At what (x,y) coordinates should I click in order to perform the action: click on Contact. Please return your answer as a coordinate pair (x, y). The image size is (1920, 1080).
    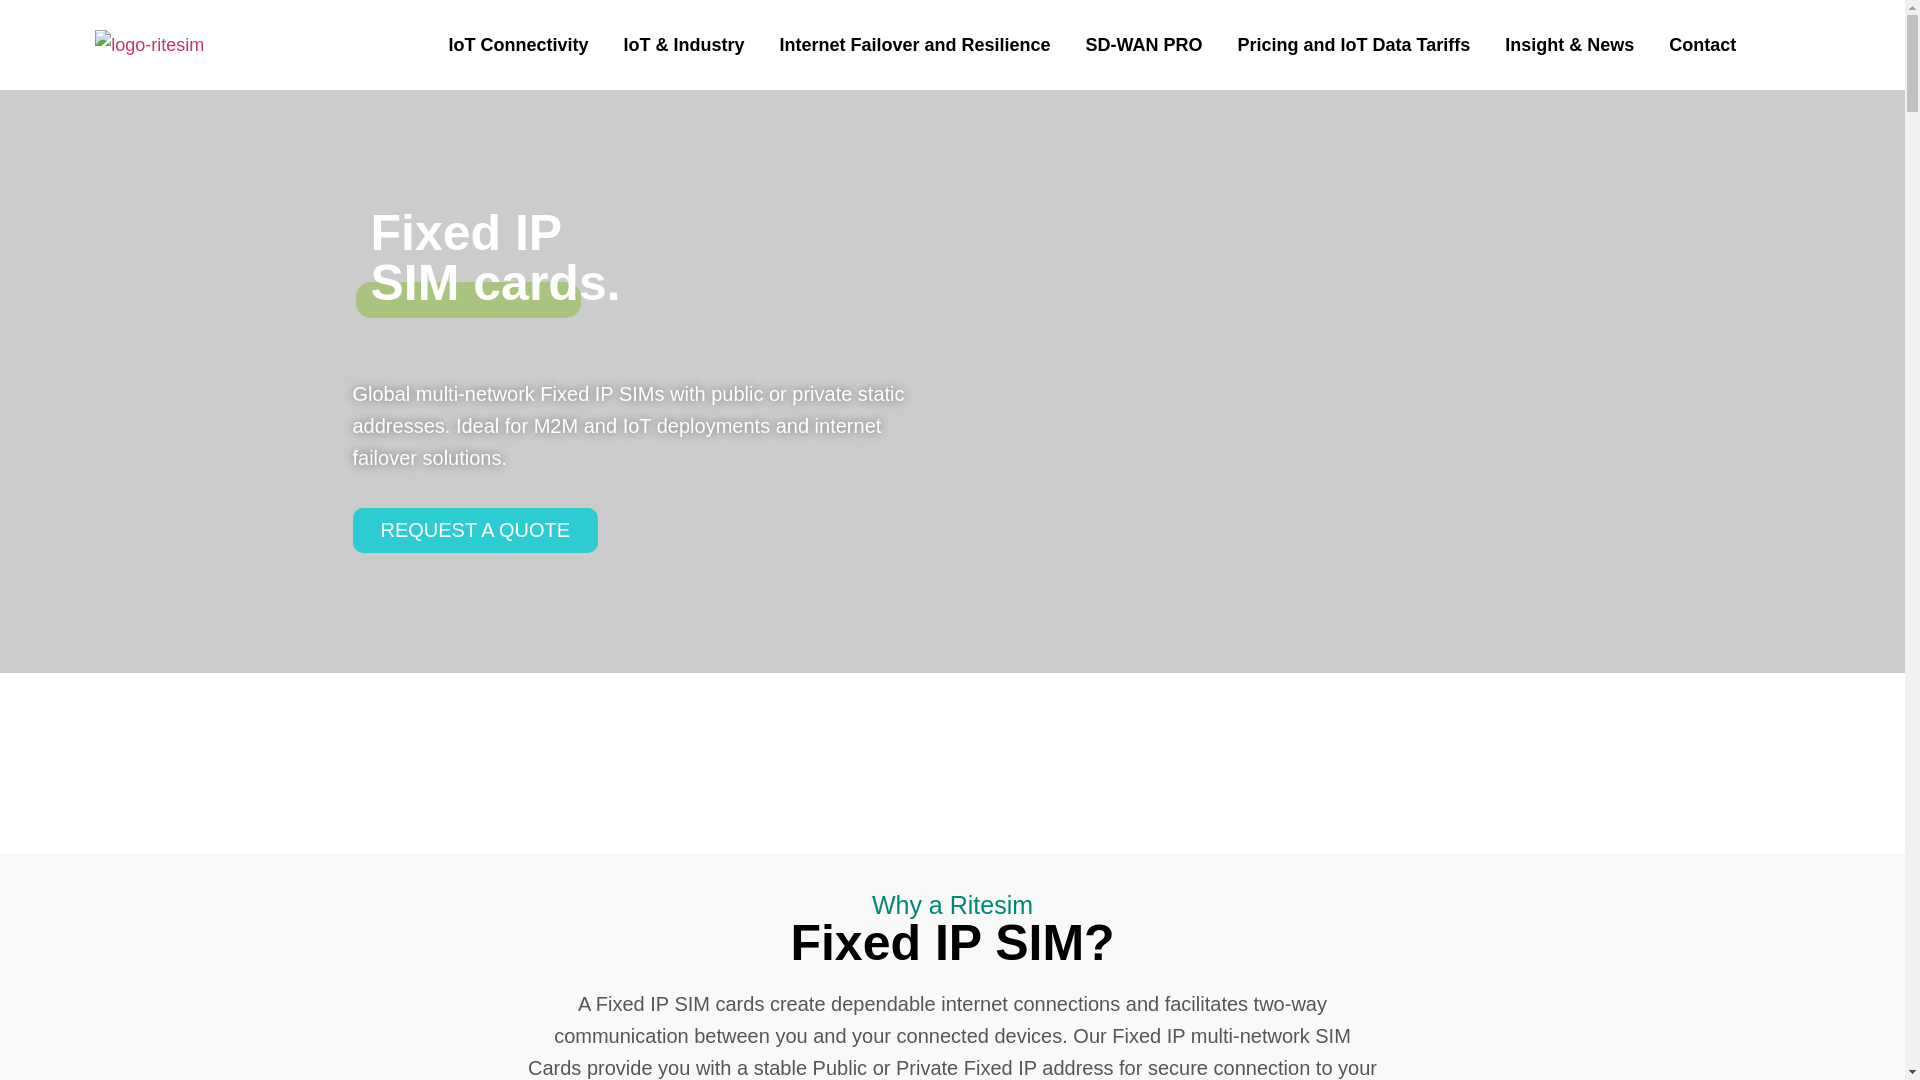
    Looking at the image, I should click on (1702, 46).